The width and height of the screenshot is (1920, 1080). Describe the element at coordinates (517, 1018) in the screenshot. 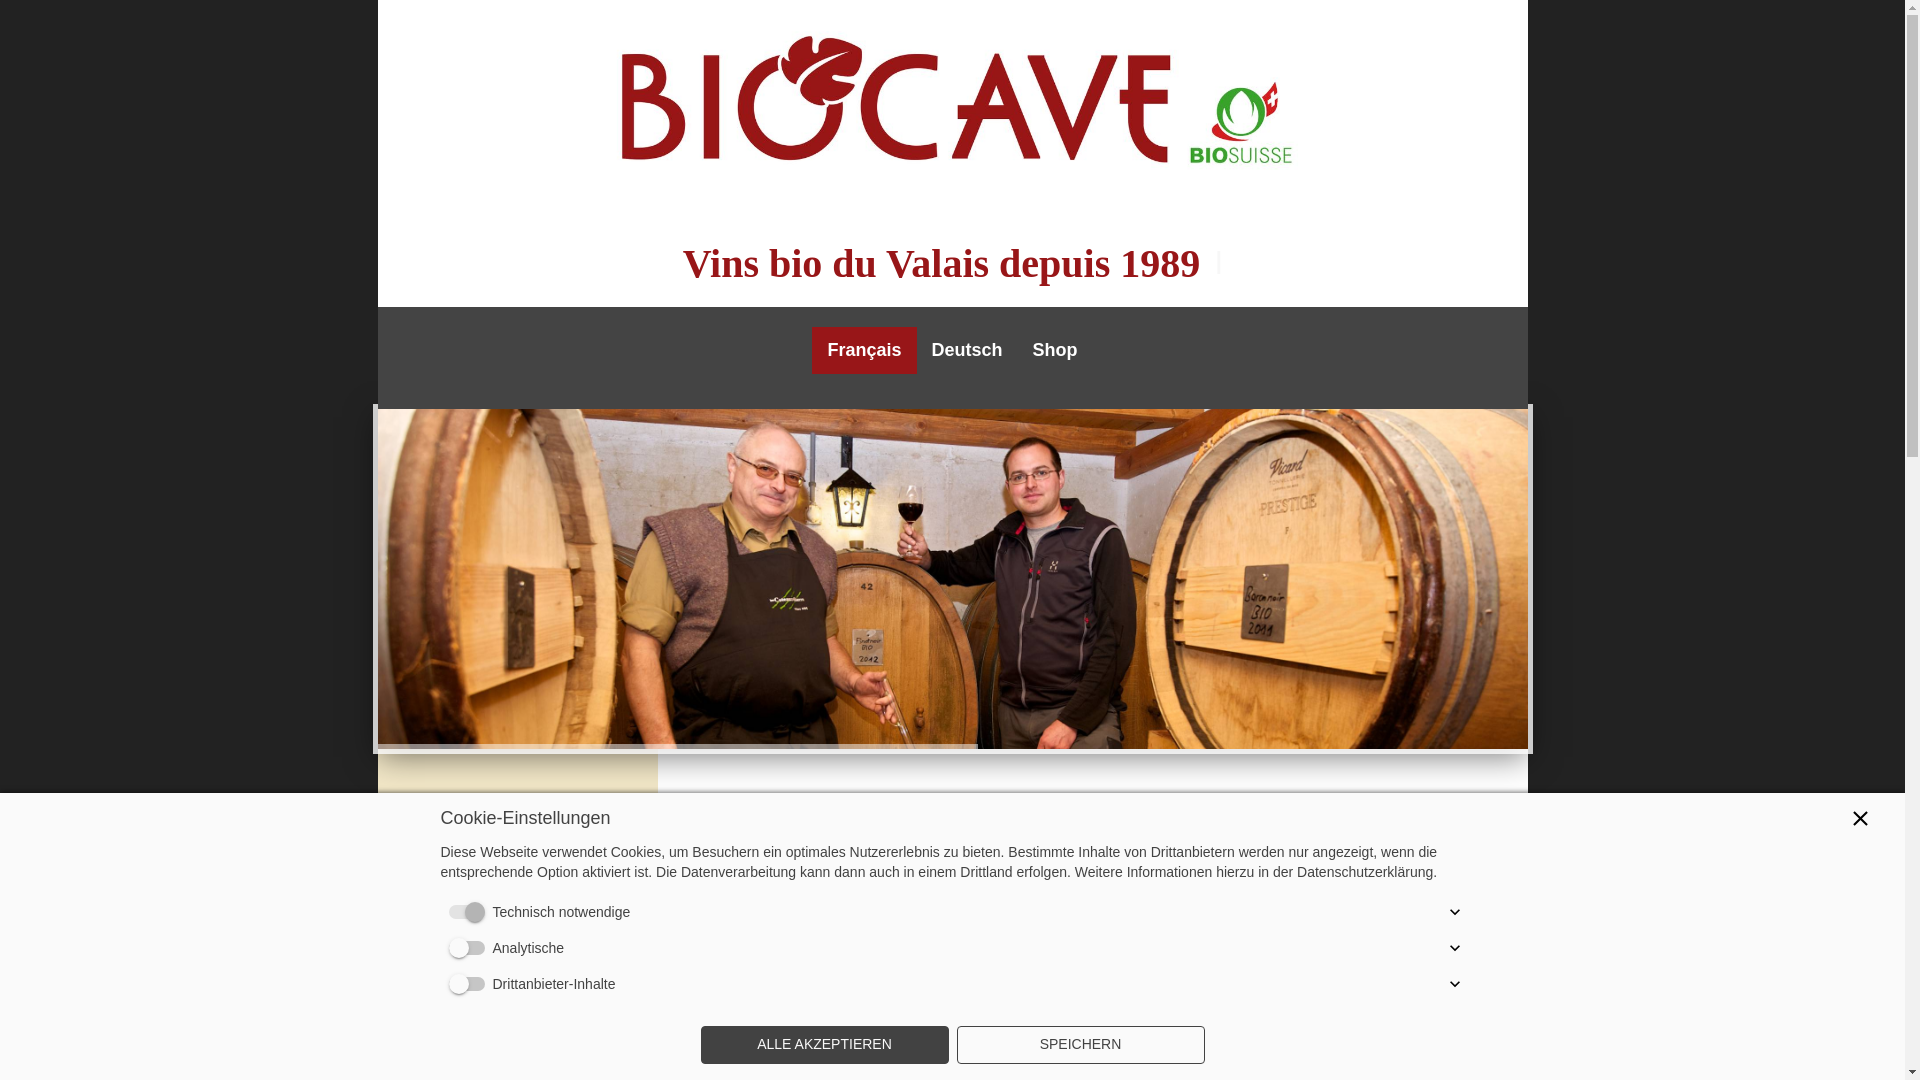

I see `Contact` at that location.